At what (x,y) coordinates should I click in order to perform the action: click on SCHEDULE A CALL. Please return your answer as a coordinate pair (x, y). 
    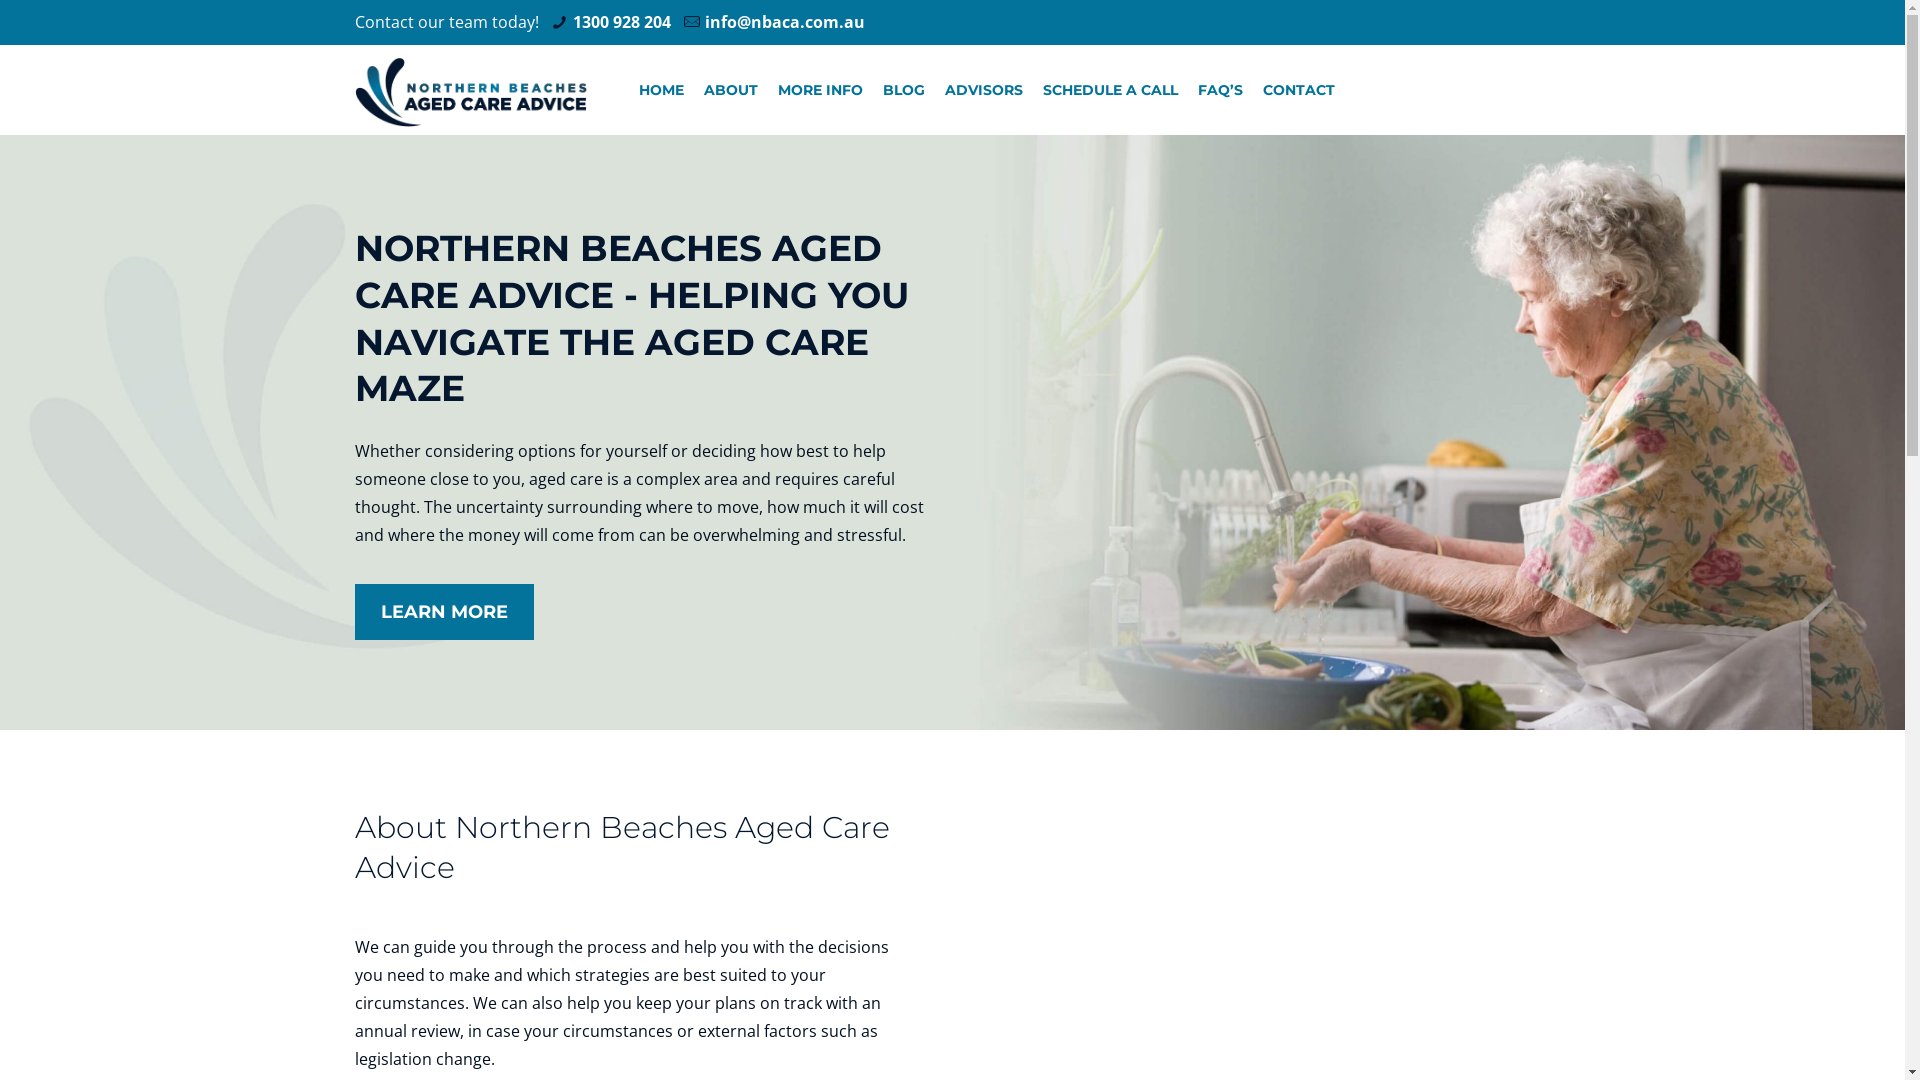
    Looking at the image, I should click on (1110, 90).